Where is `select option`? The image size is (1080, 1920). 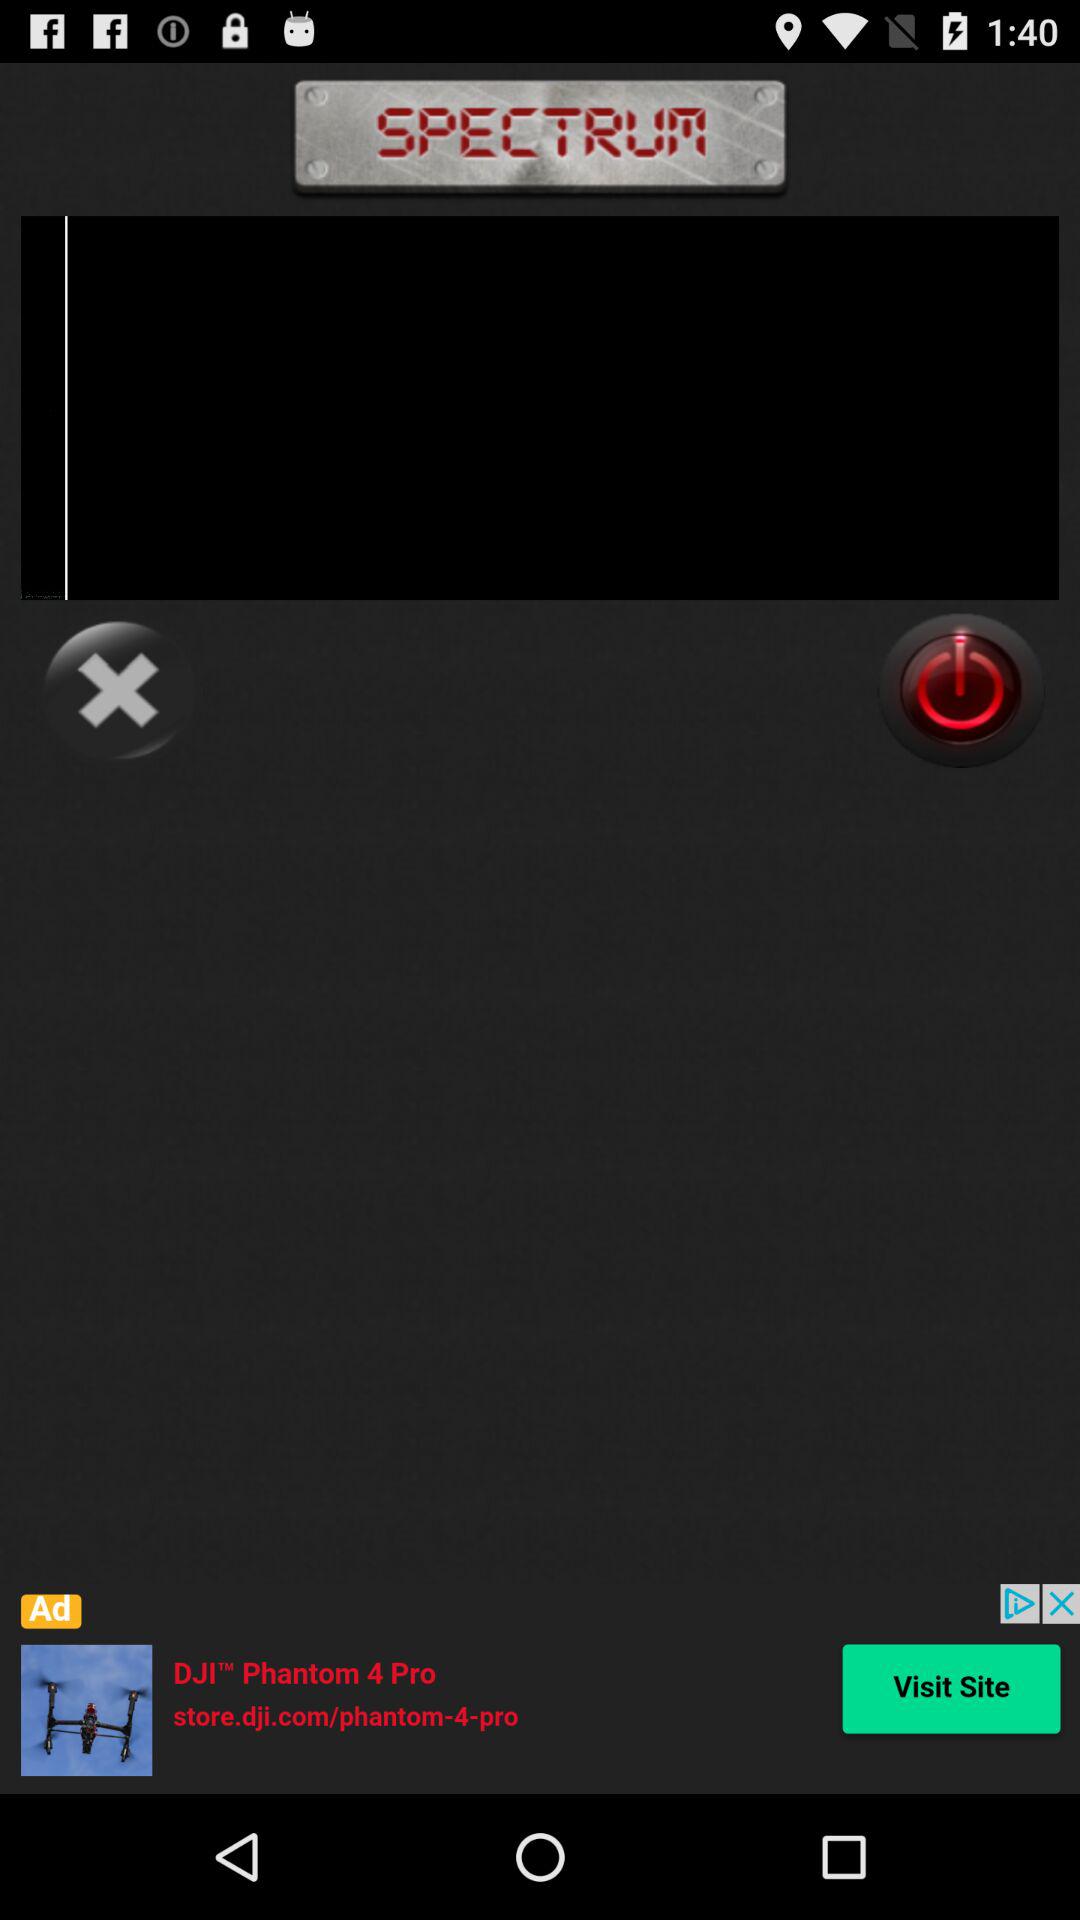 select option is located at coordinates (961, 690).